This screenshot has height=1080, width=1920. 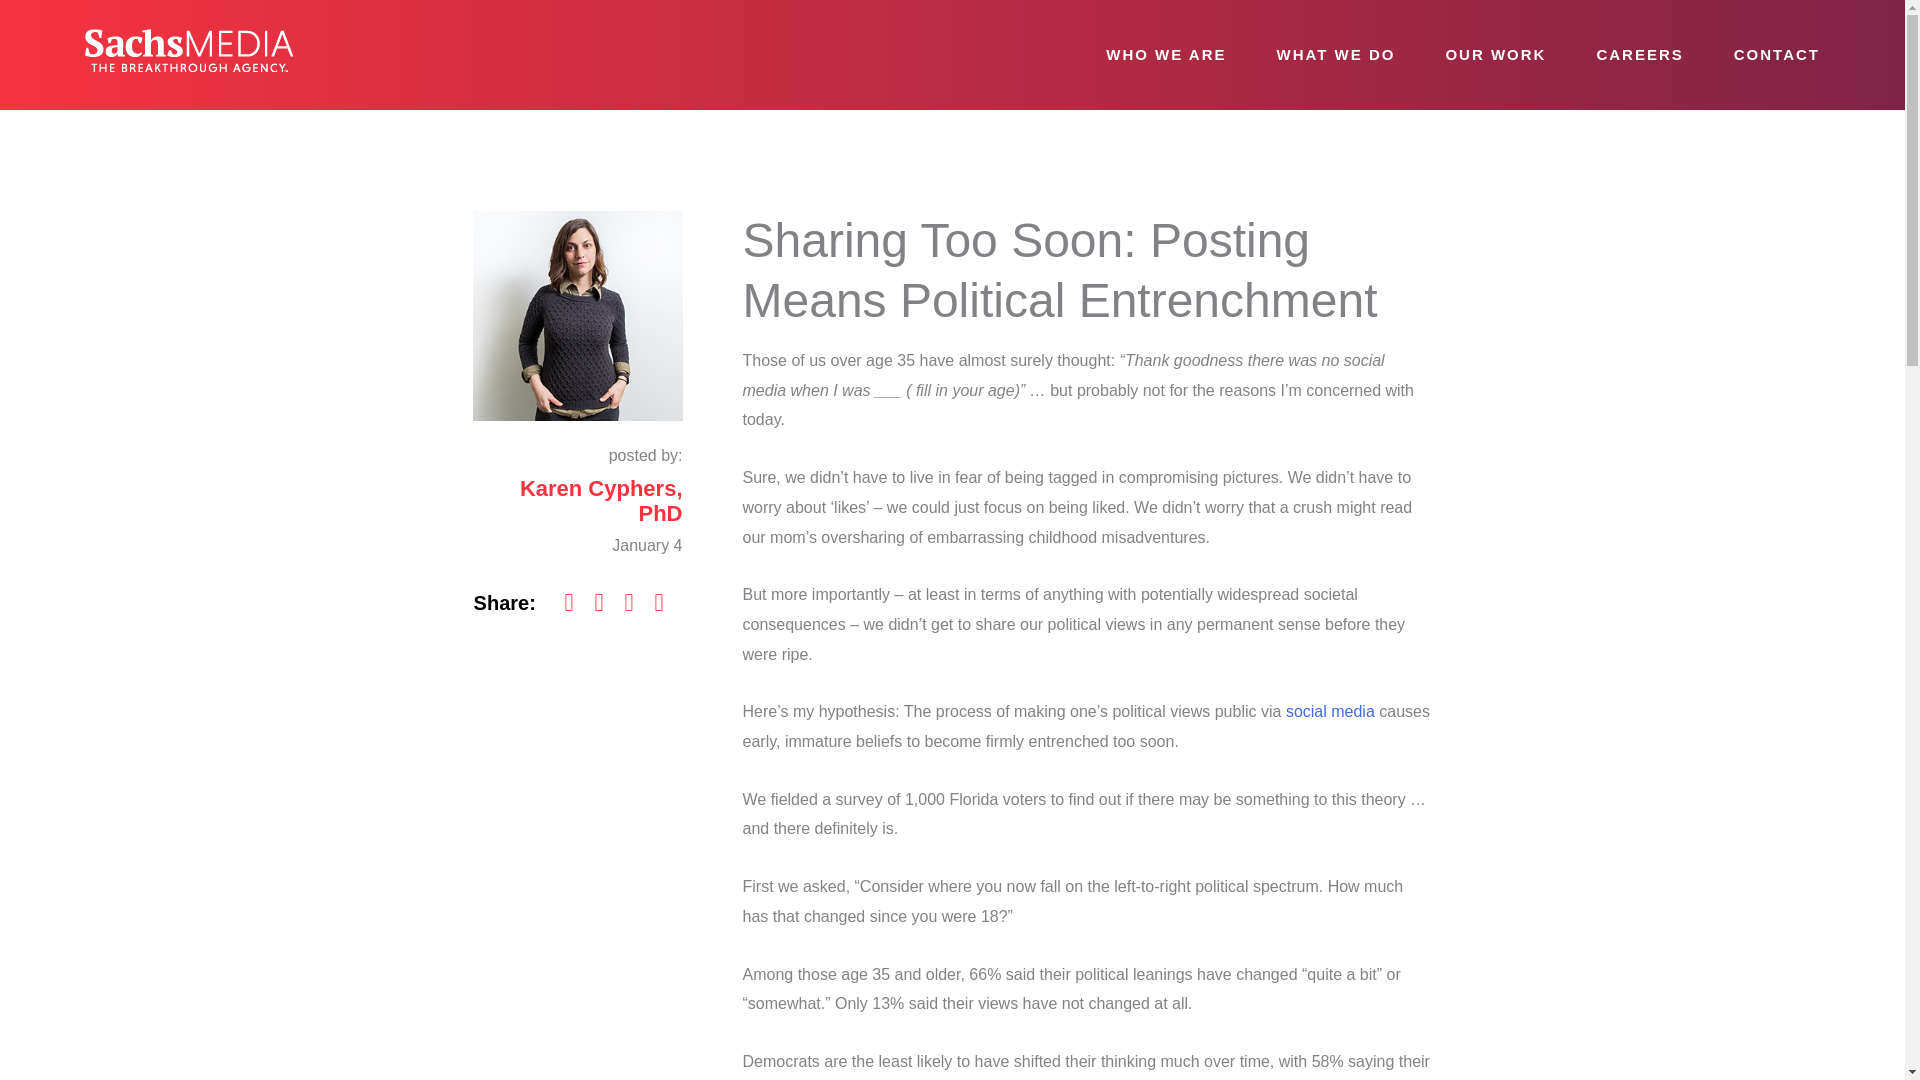 What do you see at coordinates (1166, 55) in the screenshot?
I see `WHO WE ARE` at bounding box center [1166, 55].